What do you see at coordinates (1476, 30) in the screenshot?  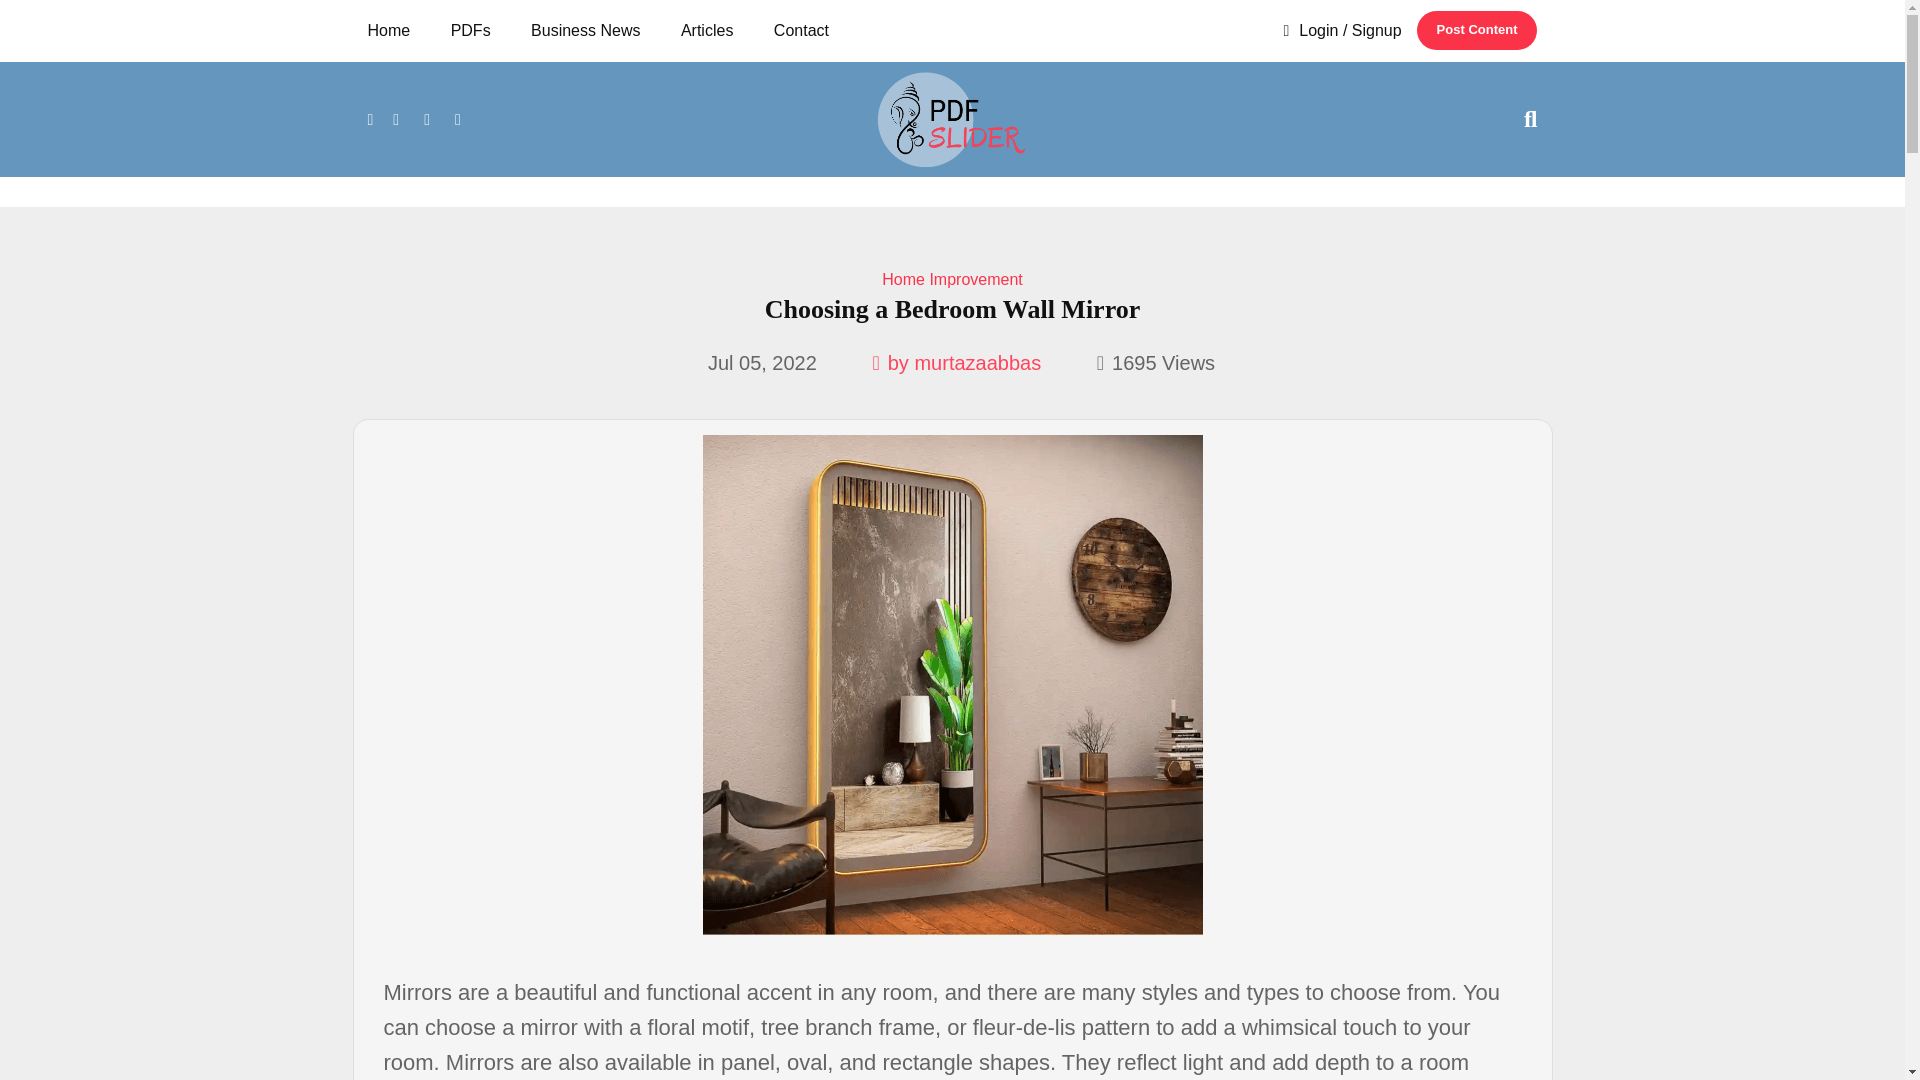 I see `Post Content` at bounding box center [1476, 30].